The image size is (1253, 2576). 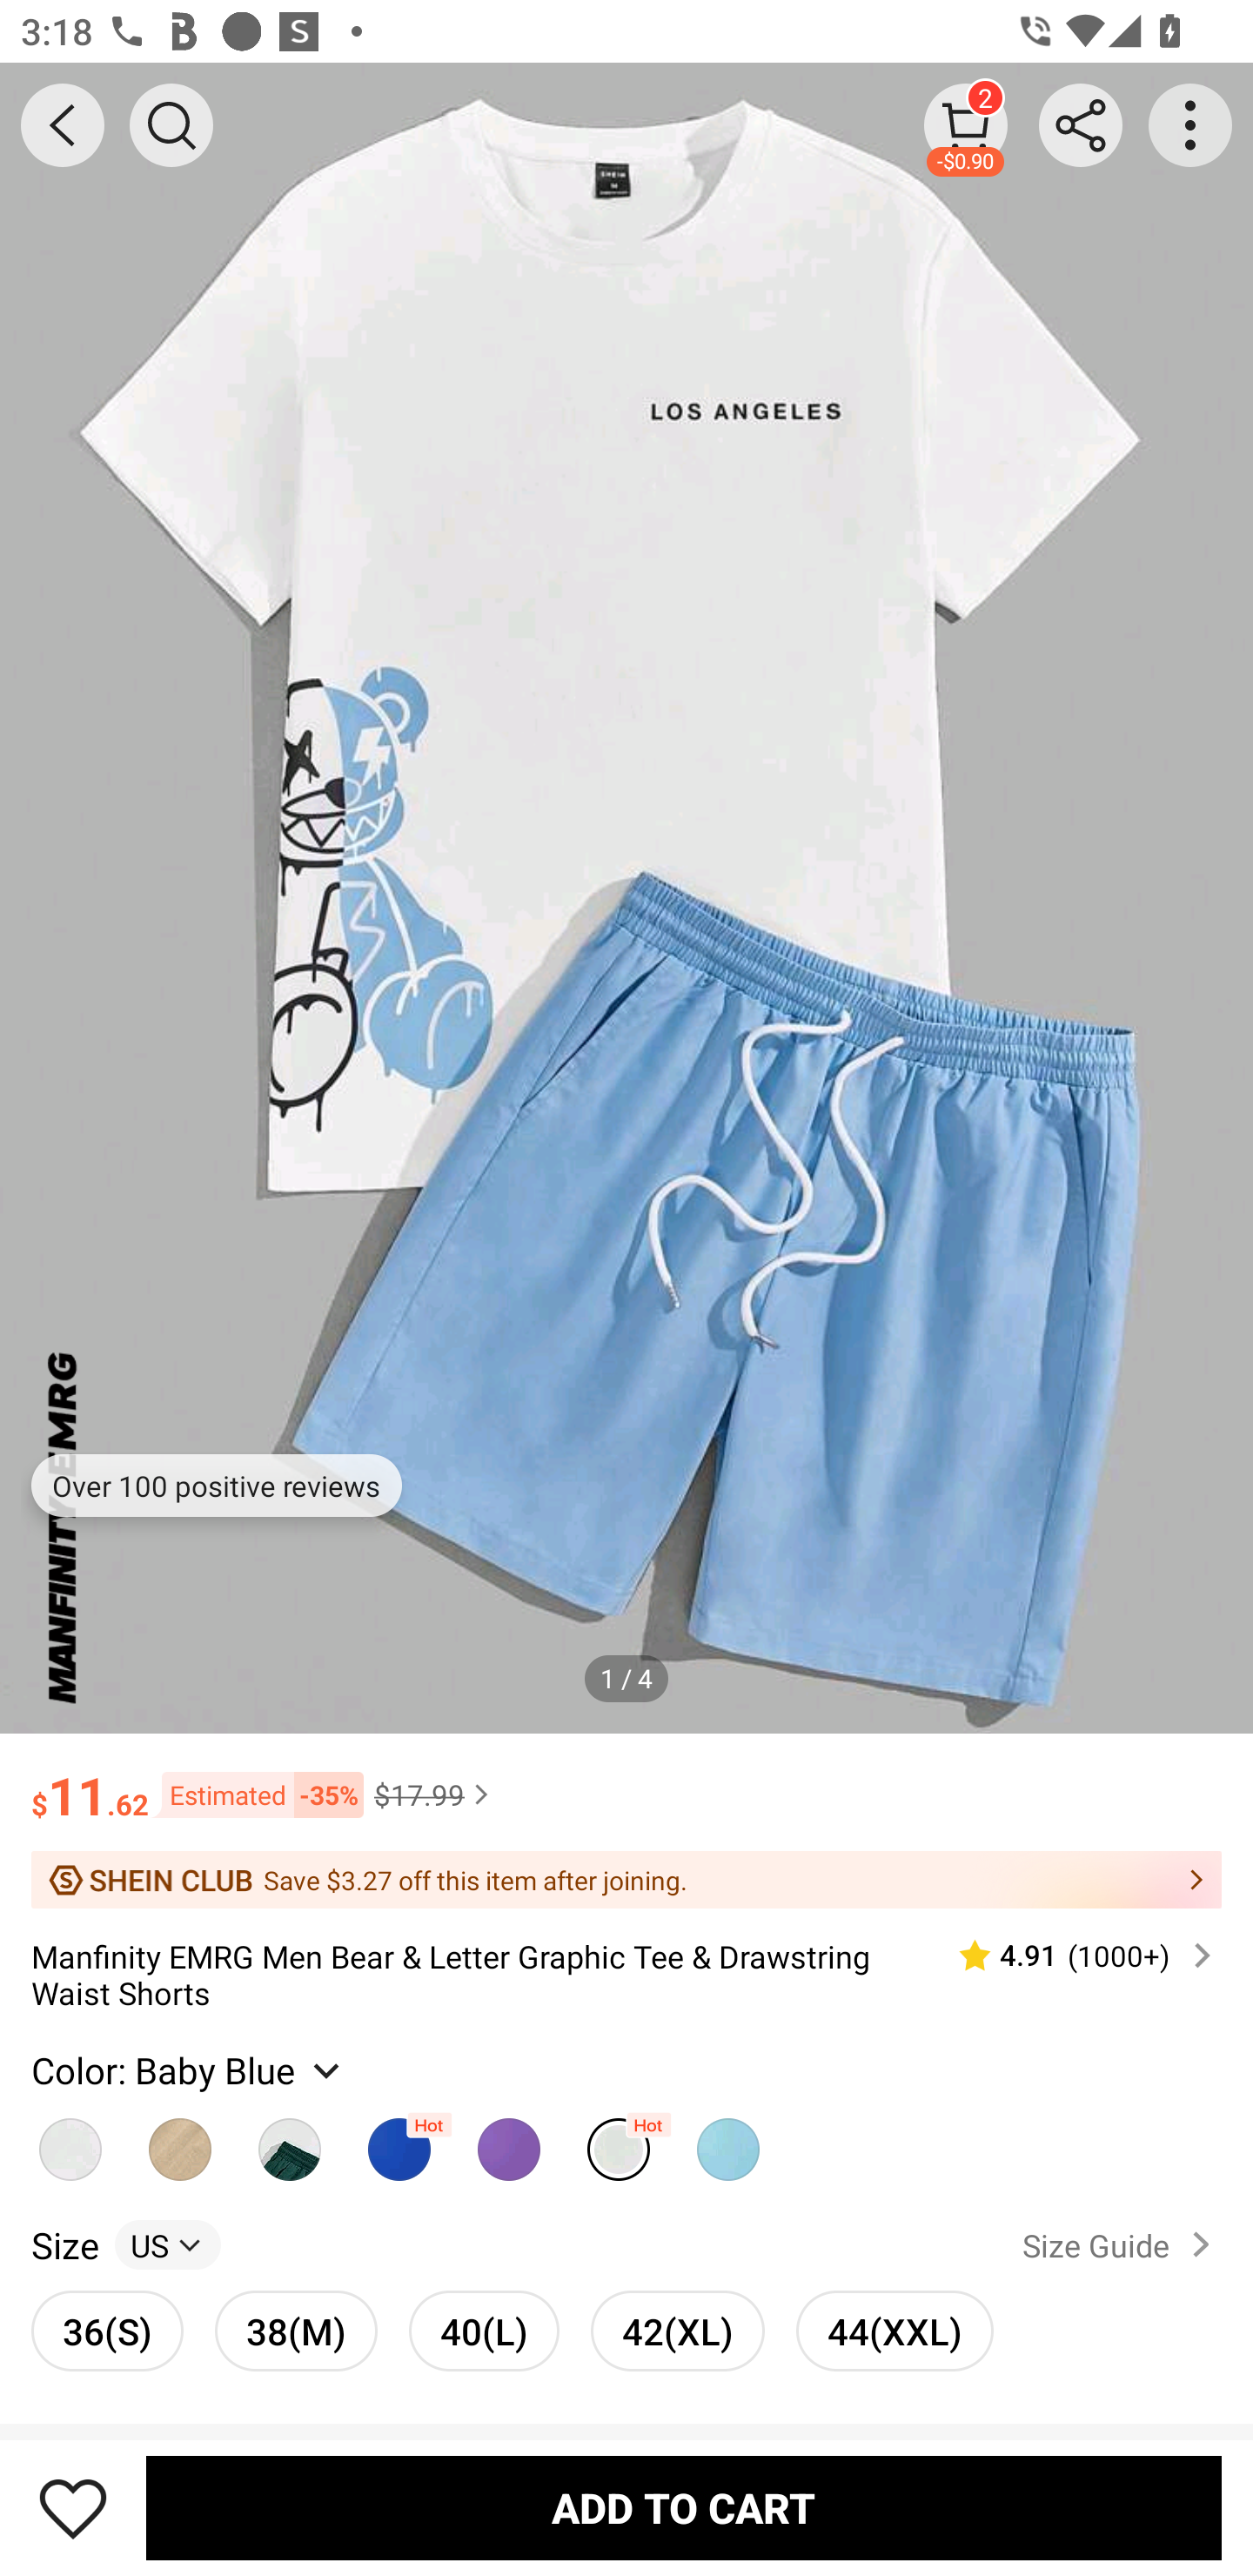 What do you see at coordinates (296, 2331) in the screenshot?
I see `38(M) 38(M)unselected option` at bounding box center [296, 2331].